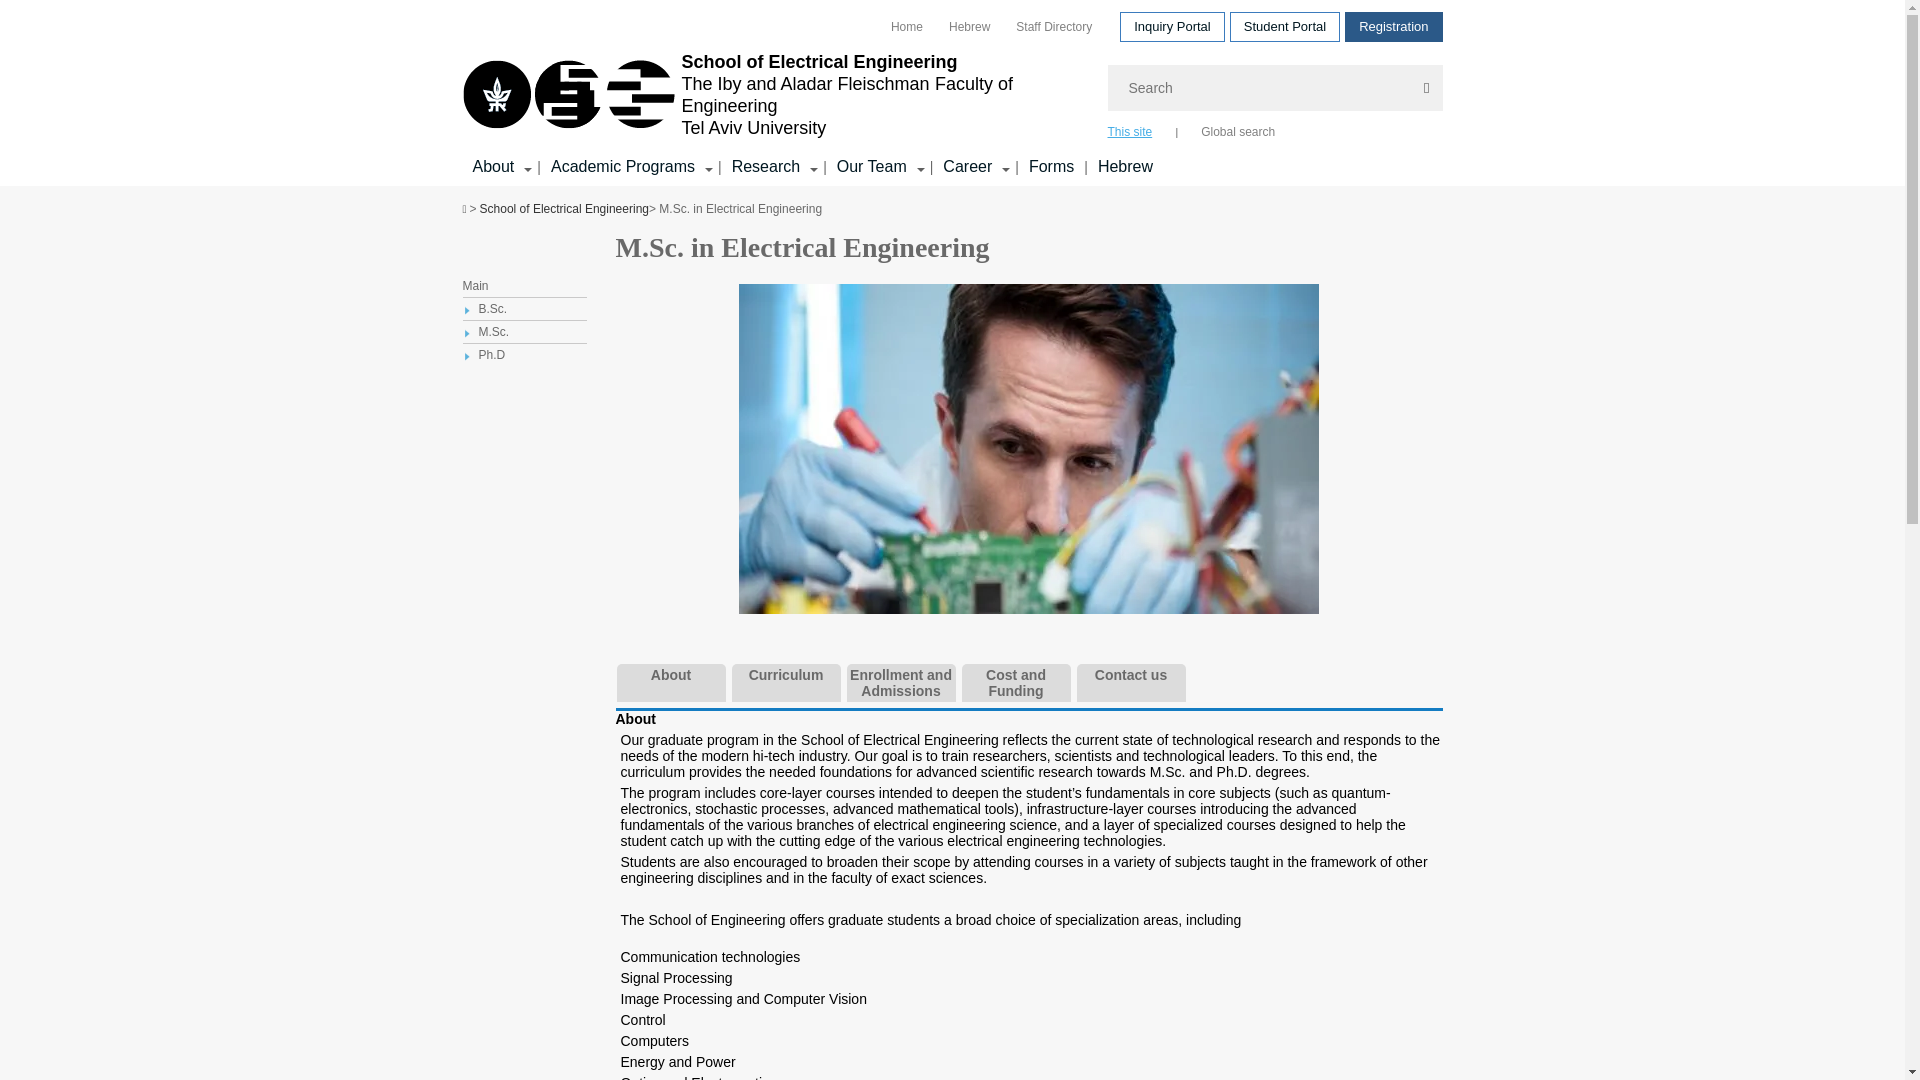 The width and height of the screenshot is (1920, 1080). Describe the element at coordinates (1393, 26) in the screenshot. I see `Visit Registration` at that location.